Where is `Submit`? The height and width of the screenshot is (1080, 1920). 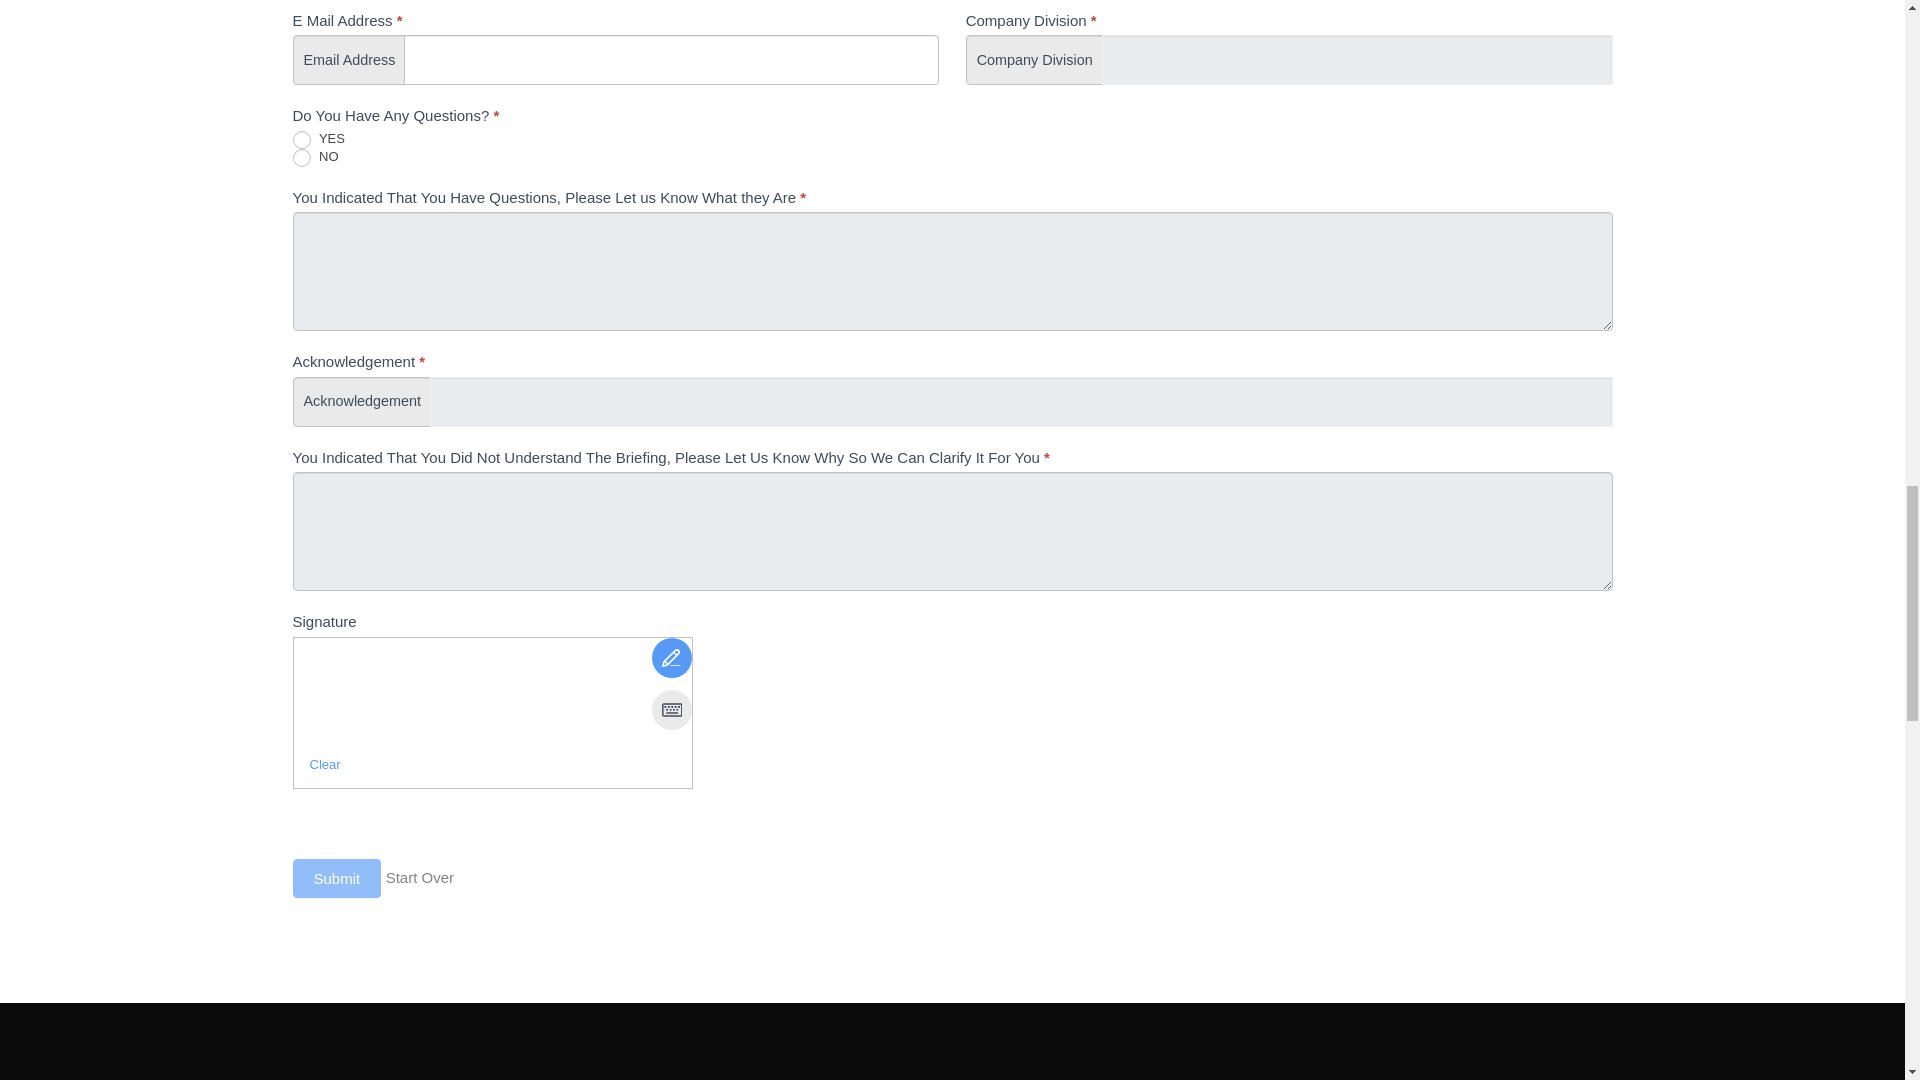
Submit is located at coordinates (336, 878).